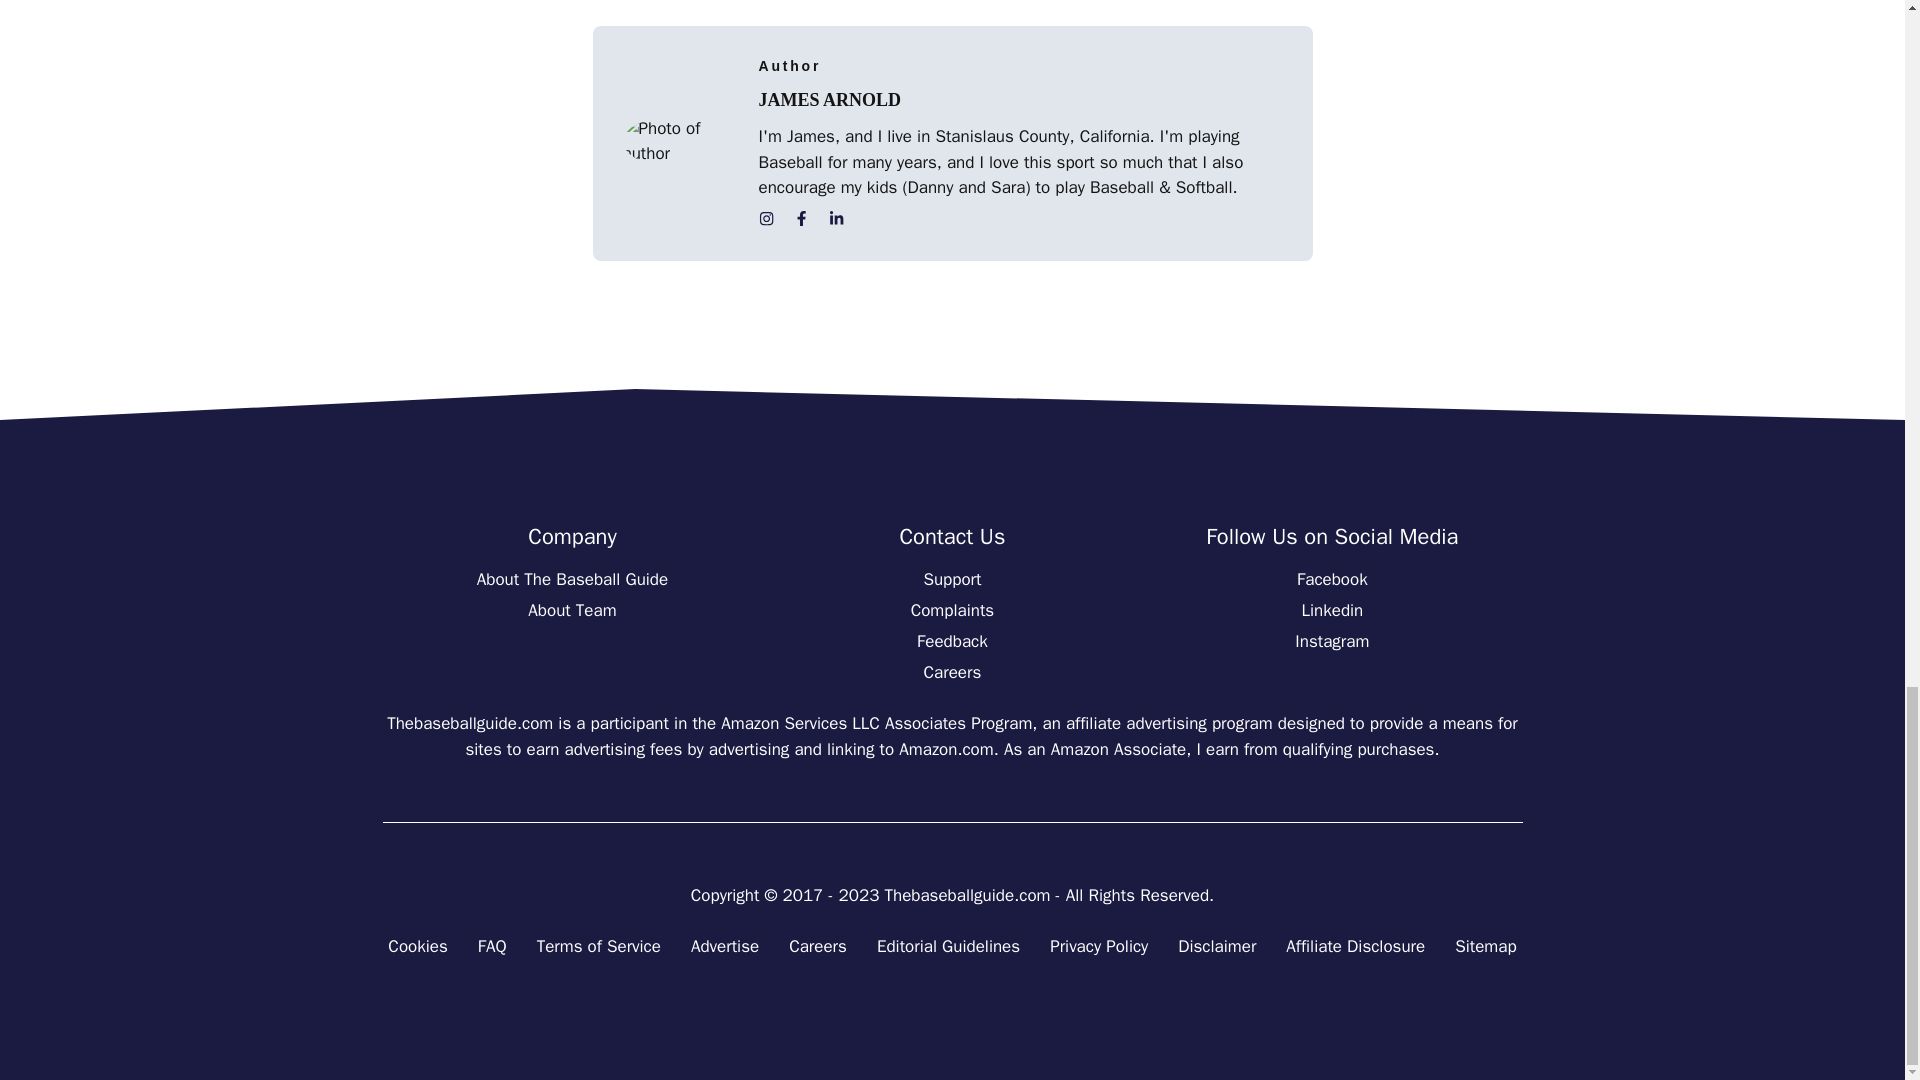  What do you see at coordinates (1486, 947) in the screenshot?
I see `Sitemap` at bounding box center [1486, 947].